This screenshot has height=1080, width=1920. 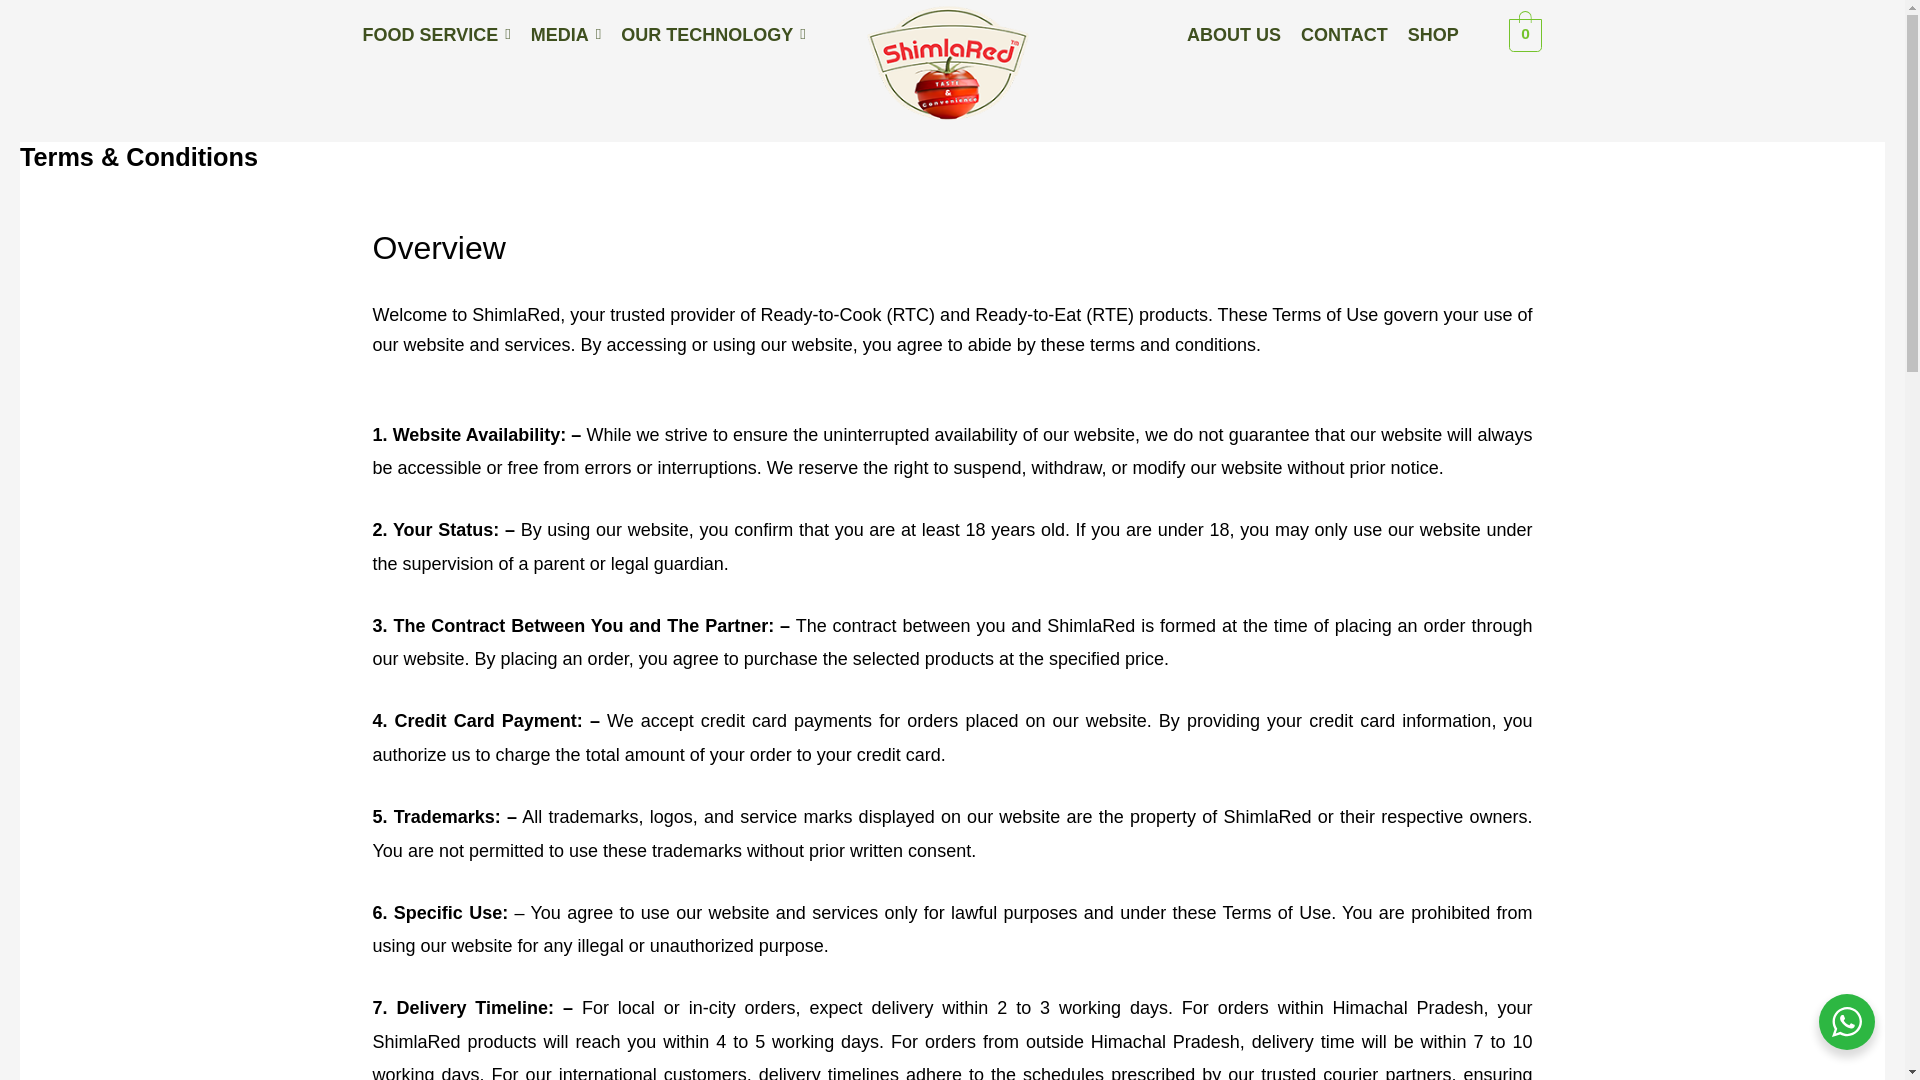 I want to click on CONTACT, so click(x=1344, y=34).